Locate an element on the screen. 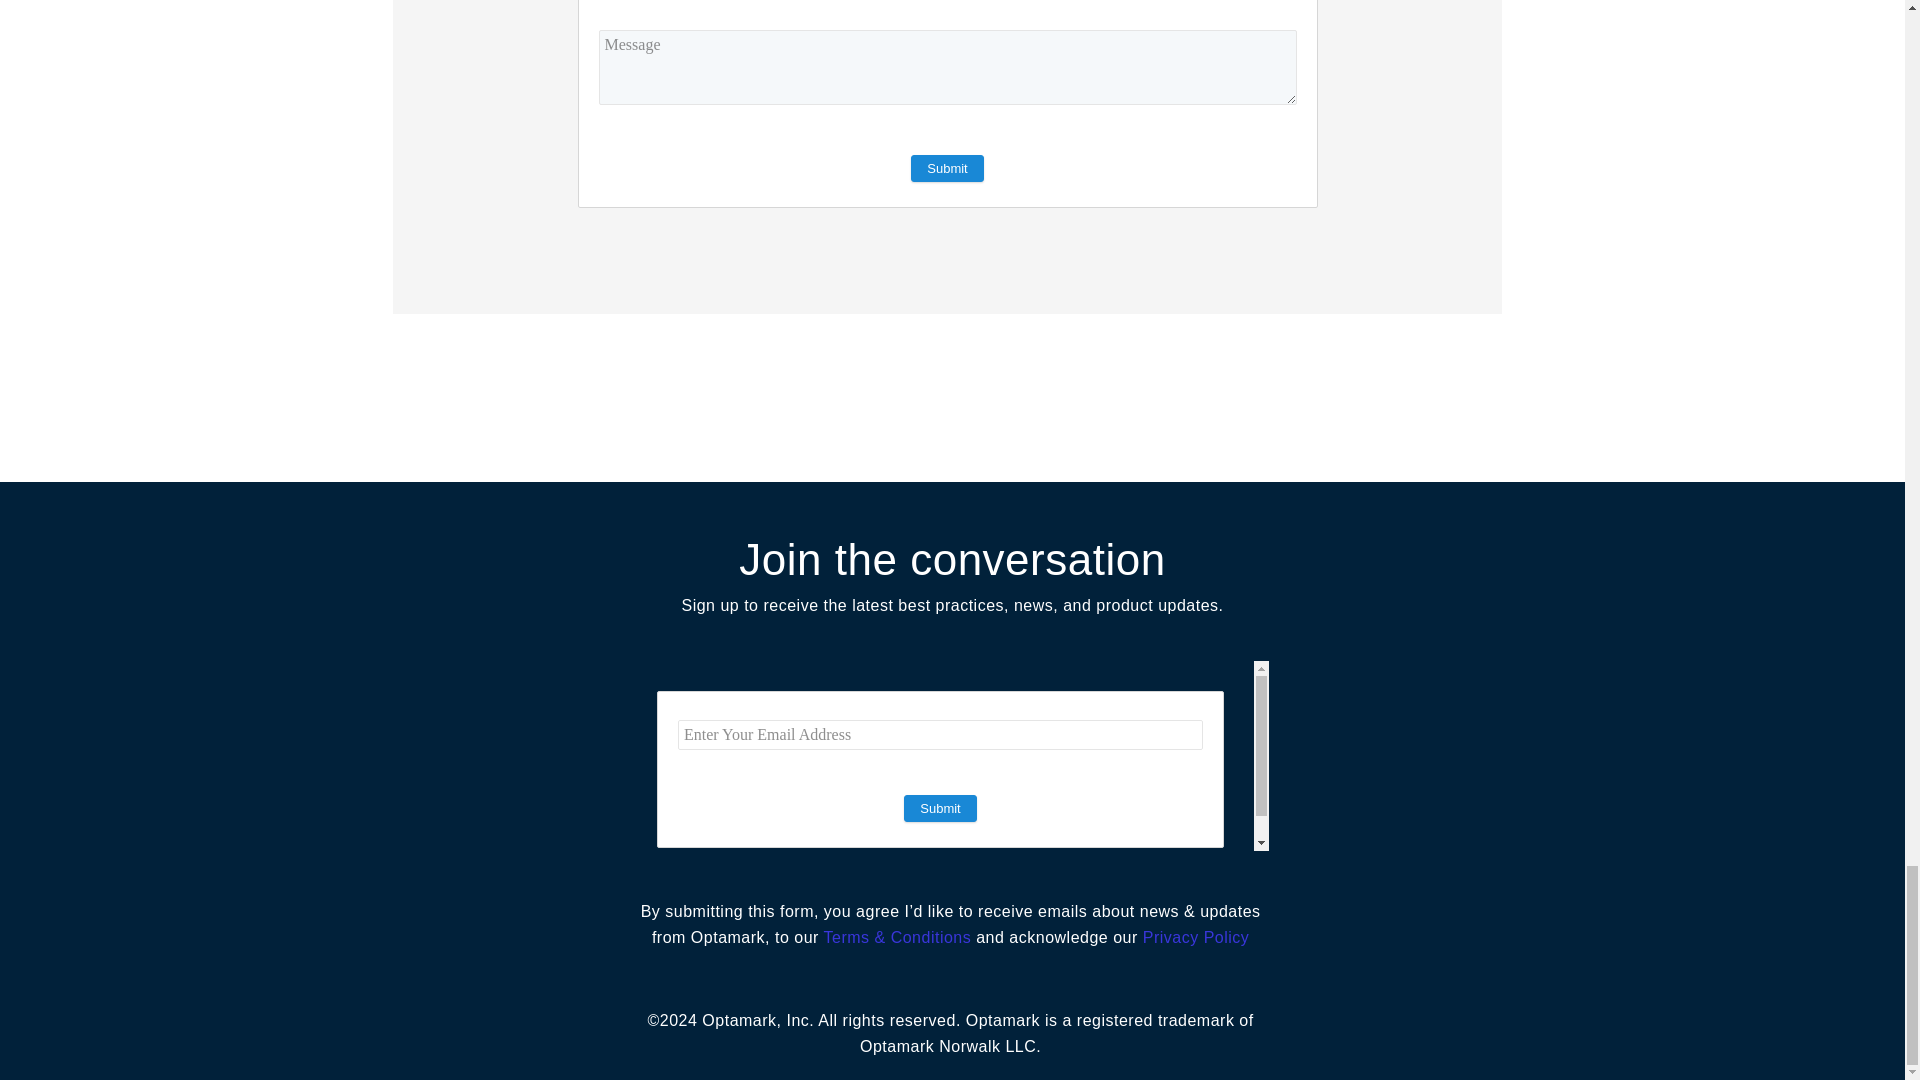 This screenshot has width=1920, height=1080. Join the conversation is located at coordinates (952, 560).